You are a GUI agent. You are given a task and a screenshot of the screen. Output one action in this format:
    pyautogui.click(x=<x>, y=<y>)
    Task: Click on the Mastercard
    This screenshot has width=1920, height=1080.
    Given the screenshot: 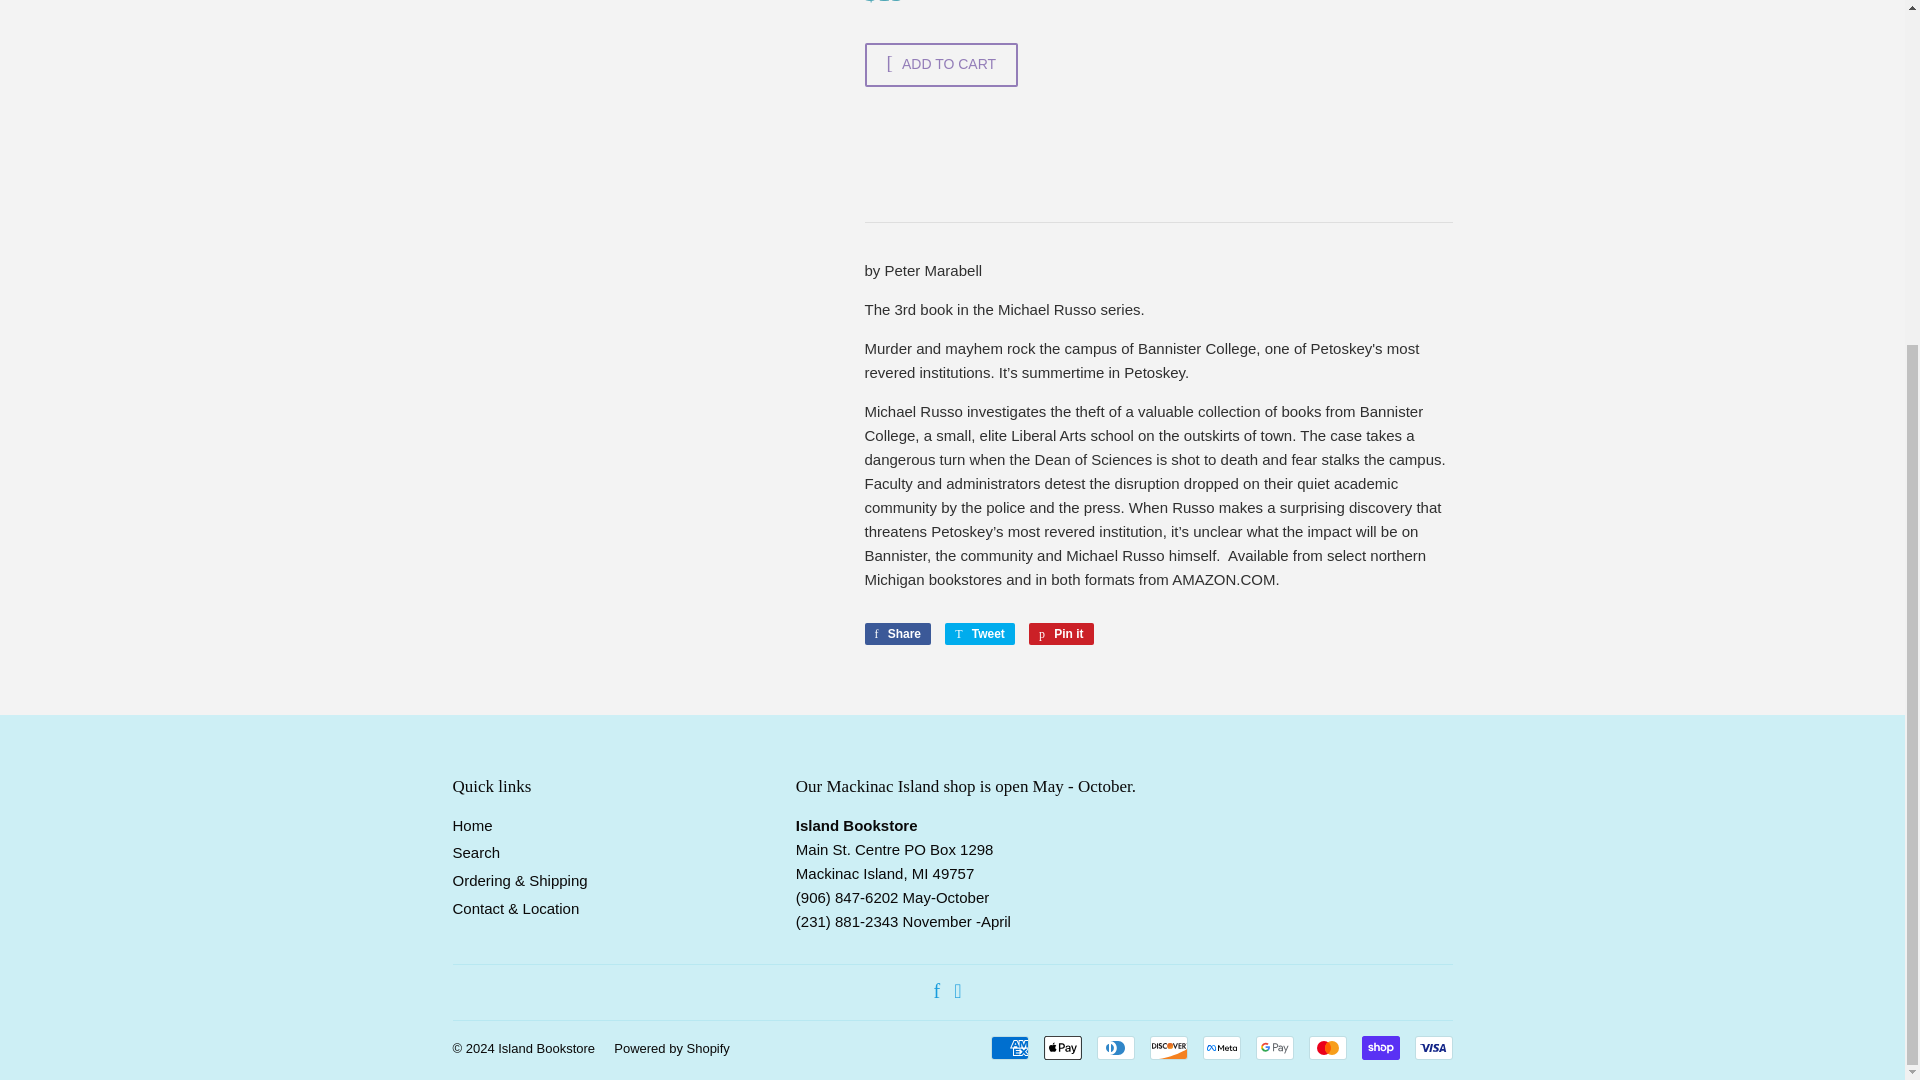 What is the action you would take?
    pyautogui.click(x=1326, y=1047)
    